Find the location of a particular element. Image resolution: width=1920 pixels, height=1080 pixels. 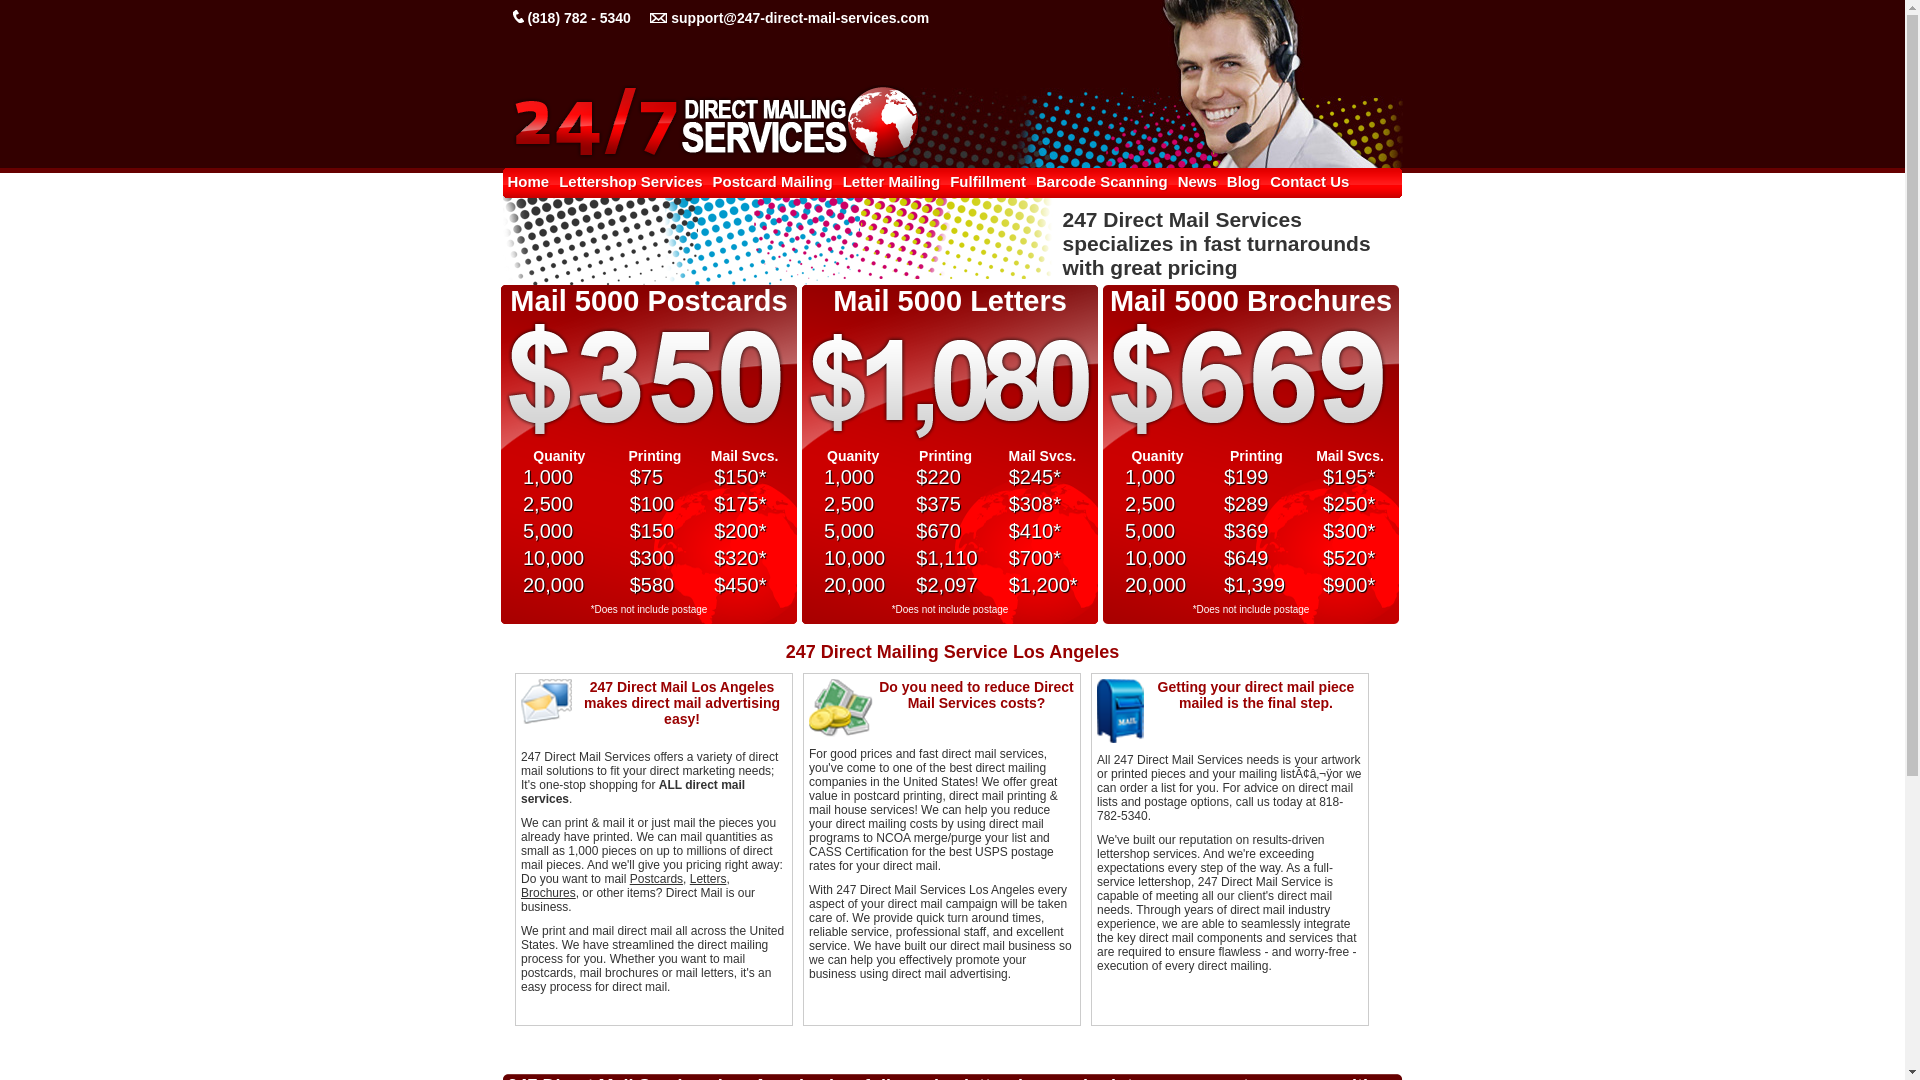

Barcode Scanning is located at coordinates (1102, 182).